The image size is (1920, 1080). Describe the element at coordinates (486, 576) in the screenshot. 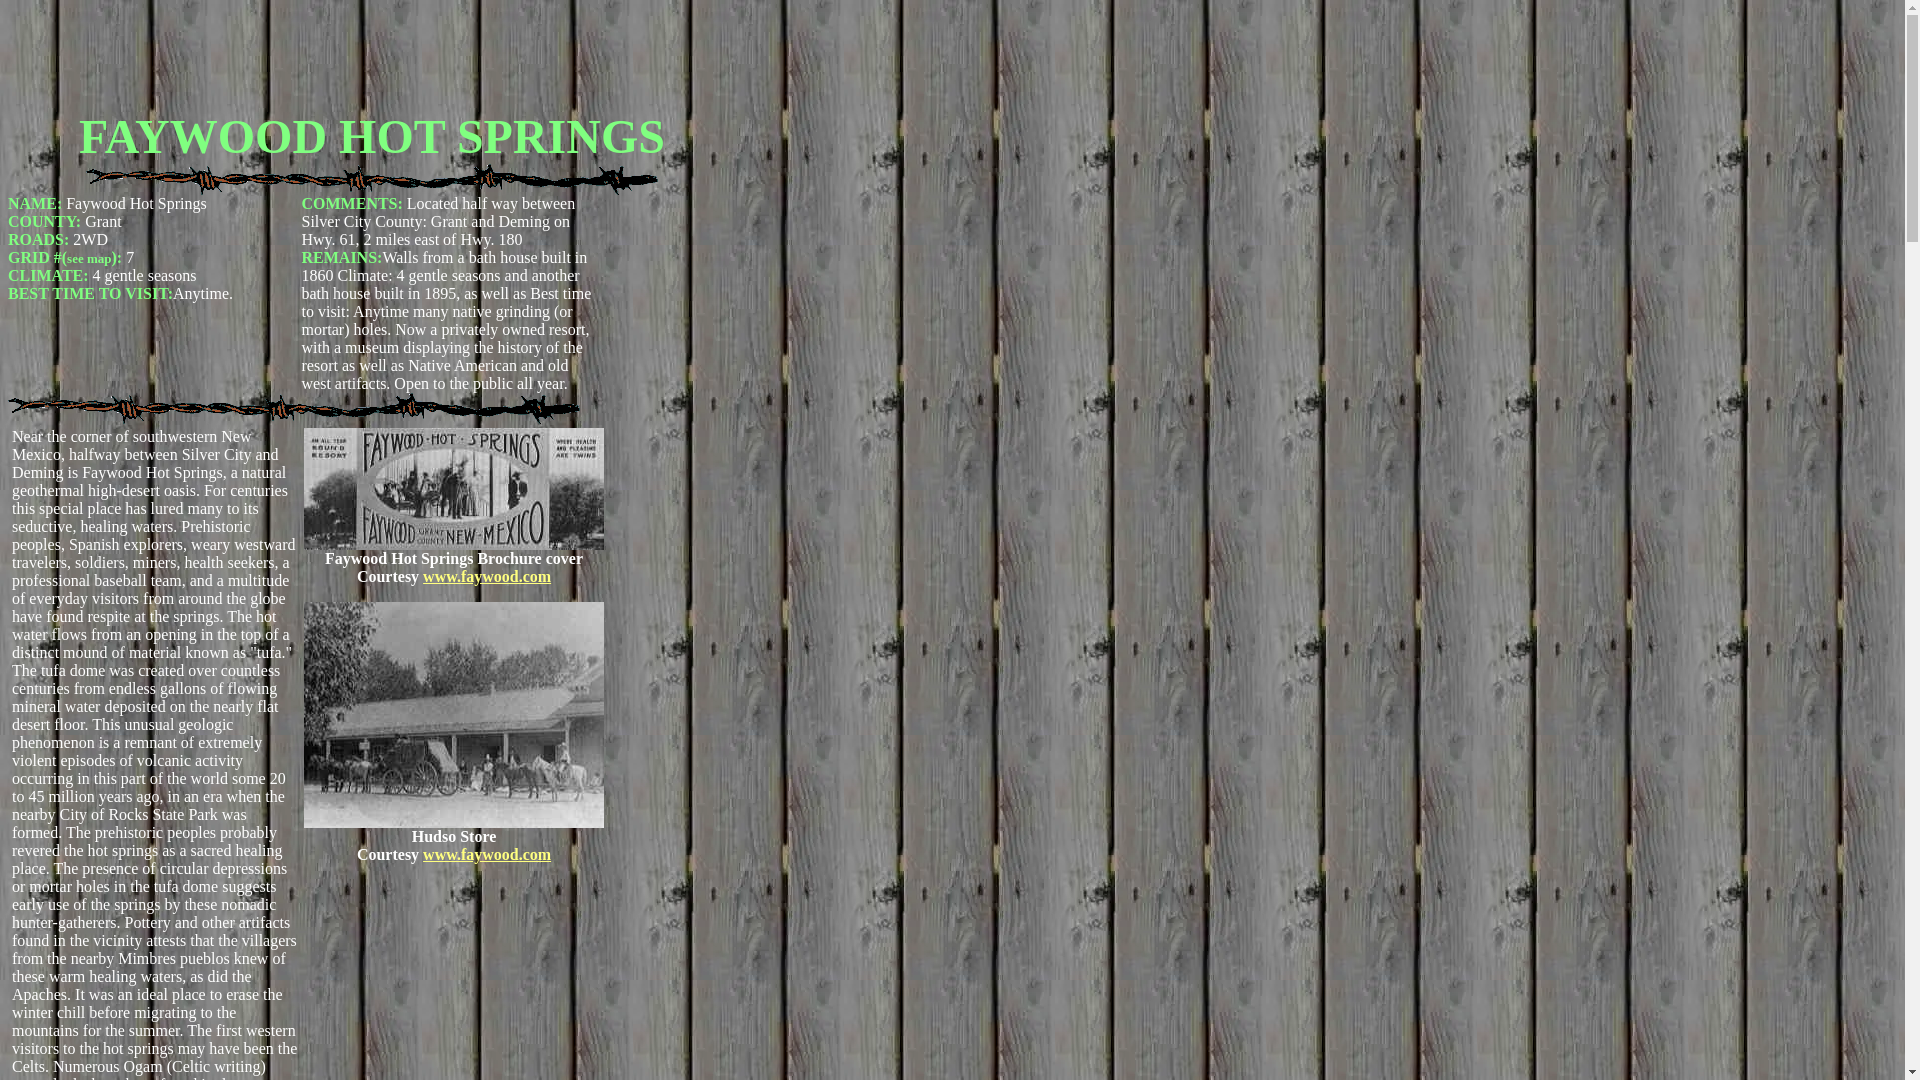

I see `www.faywood.com` at that location.